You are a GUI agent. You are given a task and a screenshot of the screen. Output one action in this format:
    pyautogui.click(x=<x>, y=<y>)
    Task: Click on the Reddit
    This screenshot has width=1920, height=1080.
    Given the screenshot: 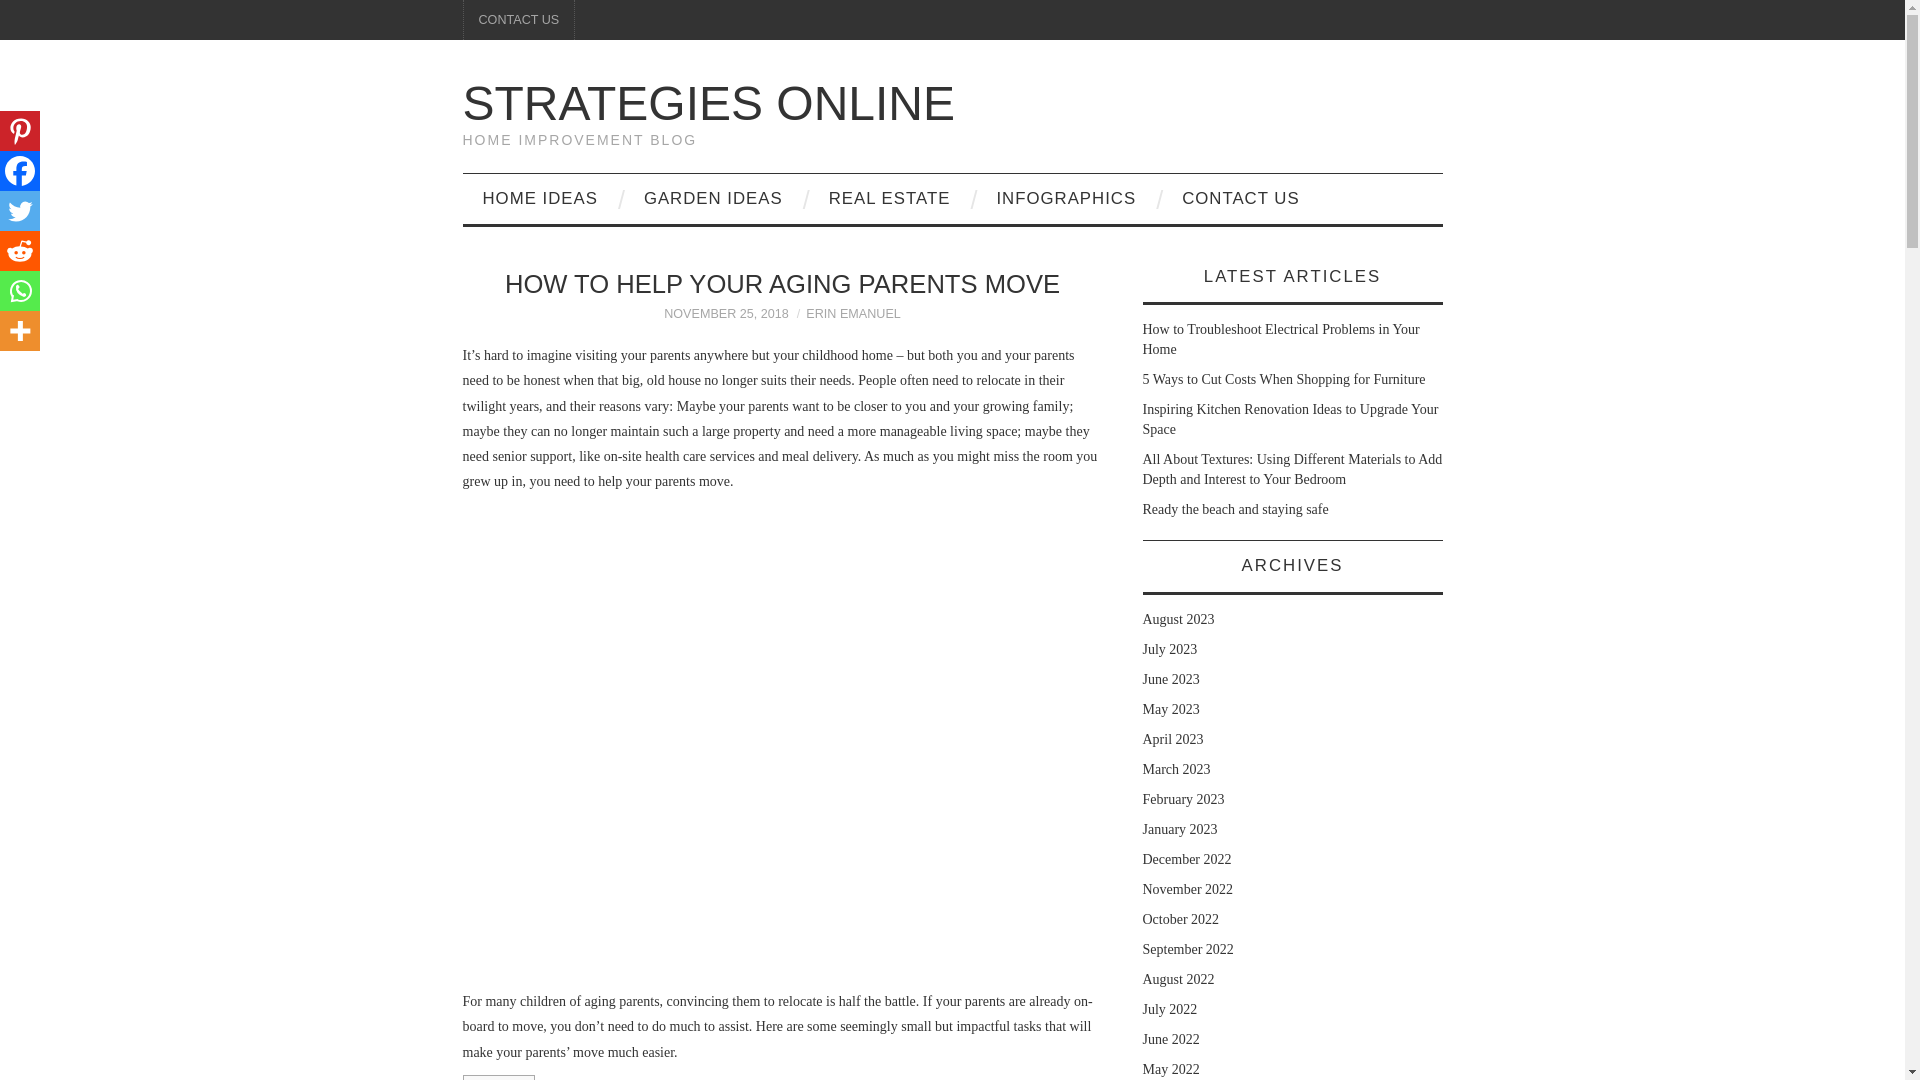 What is the action you would take?
    pyautogui.click(x=20, y=251)
    